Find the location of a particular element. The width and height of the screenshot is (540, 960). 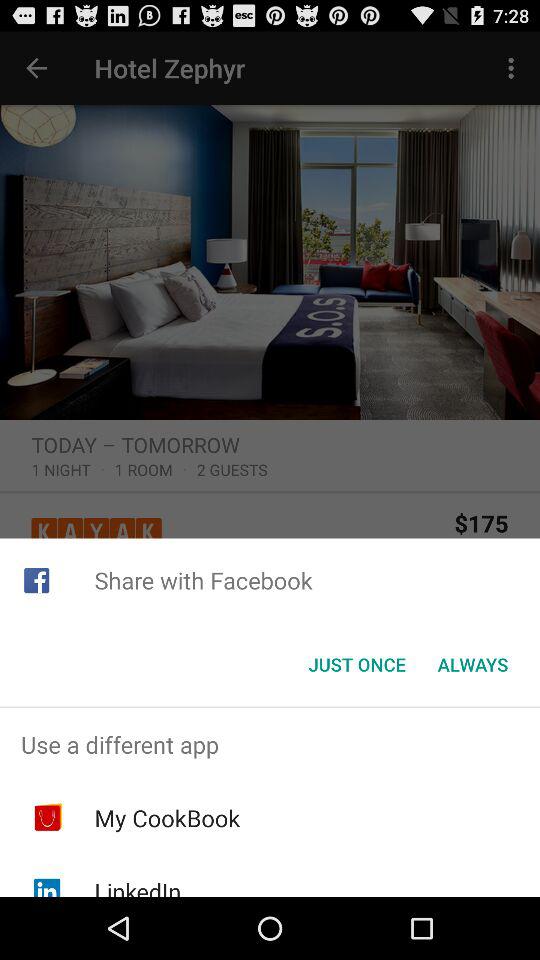

select the icon next to just once is located at coordinates (472, 664).